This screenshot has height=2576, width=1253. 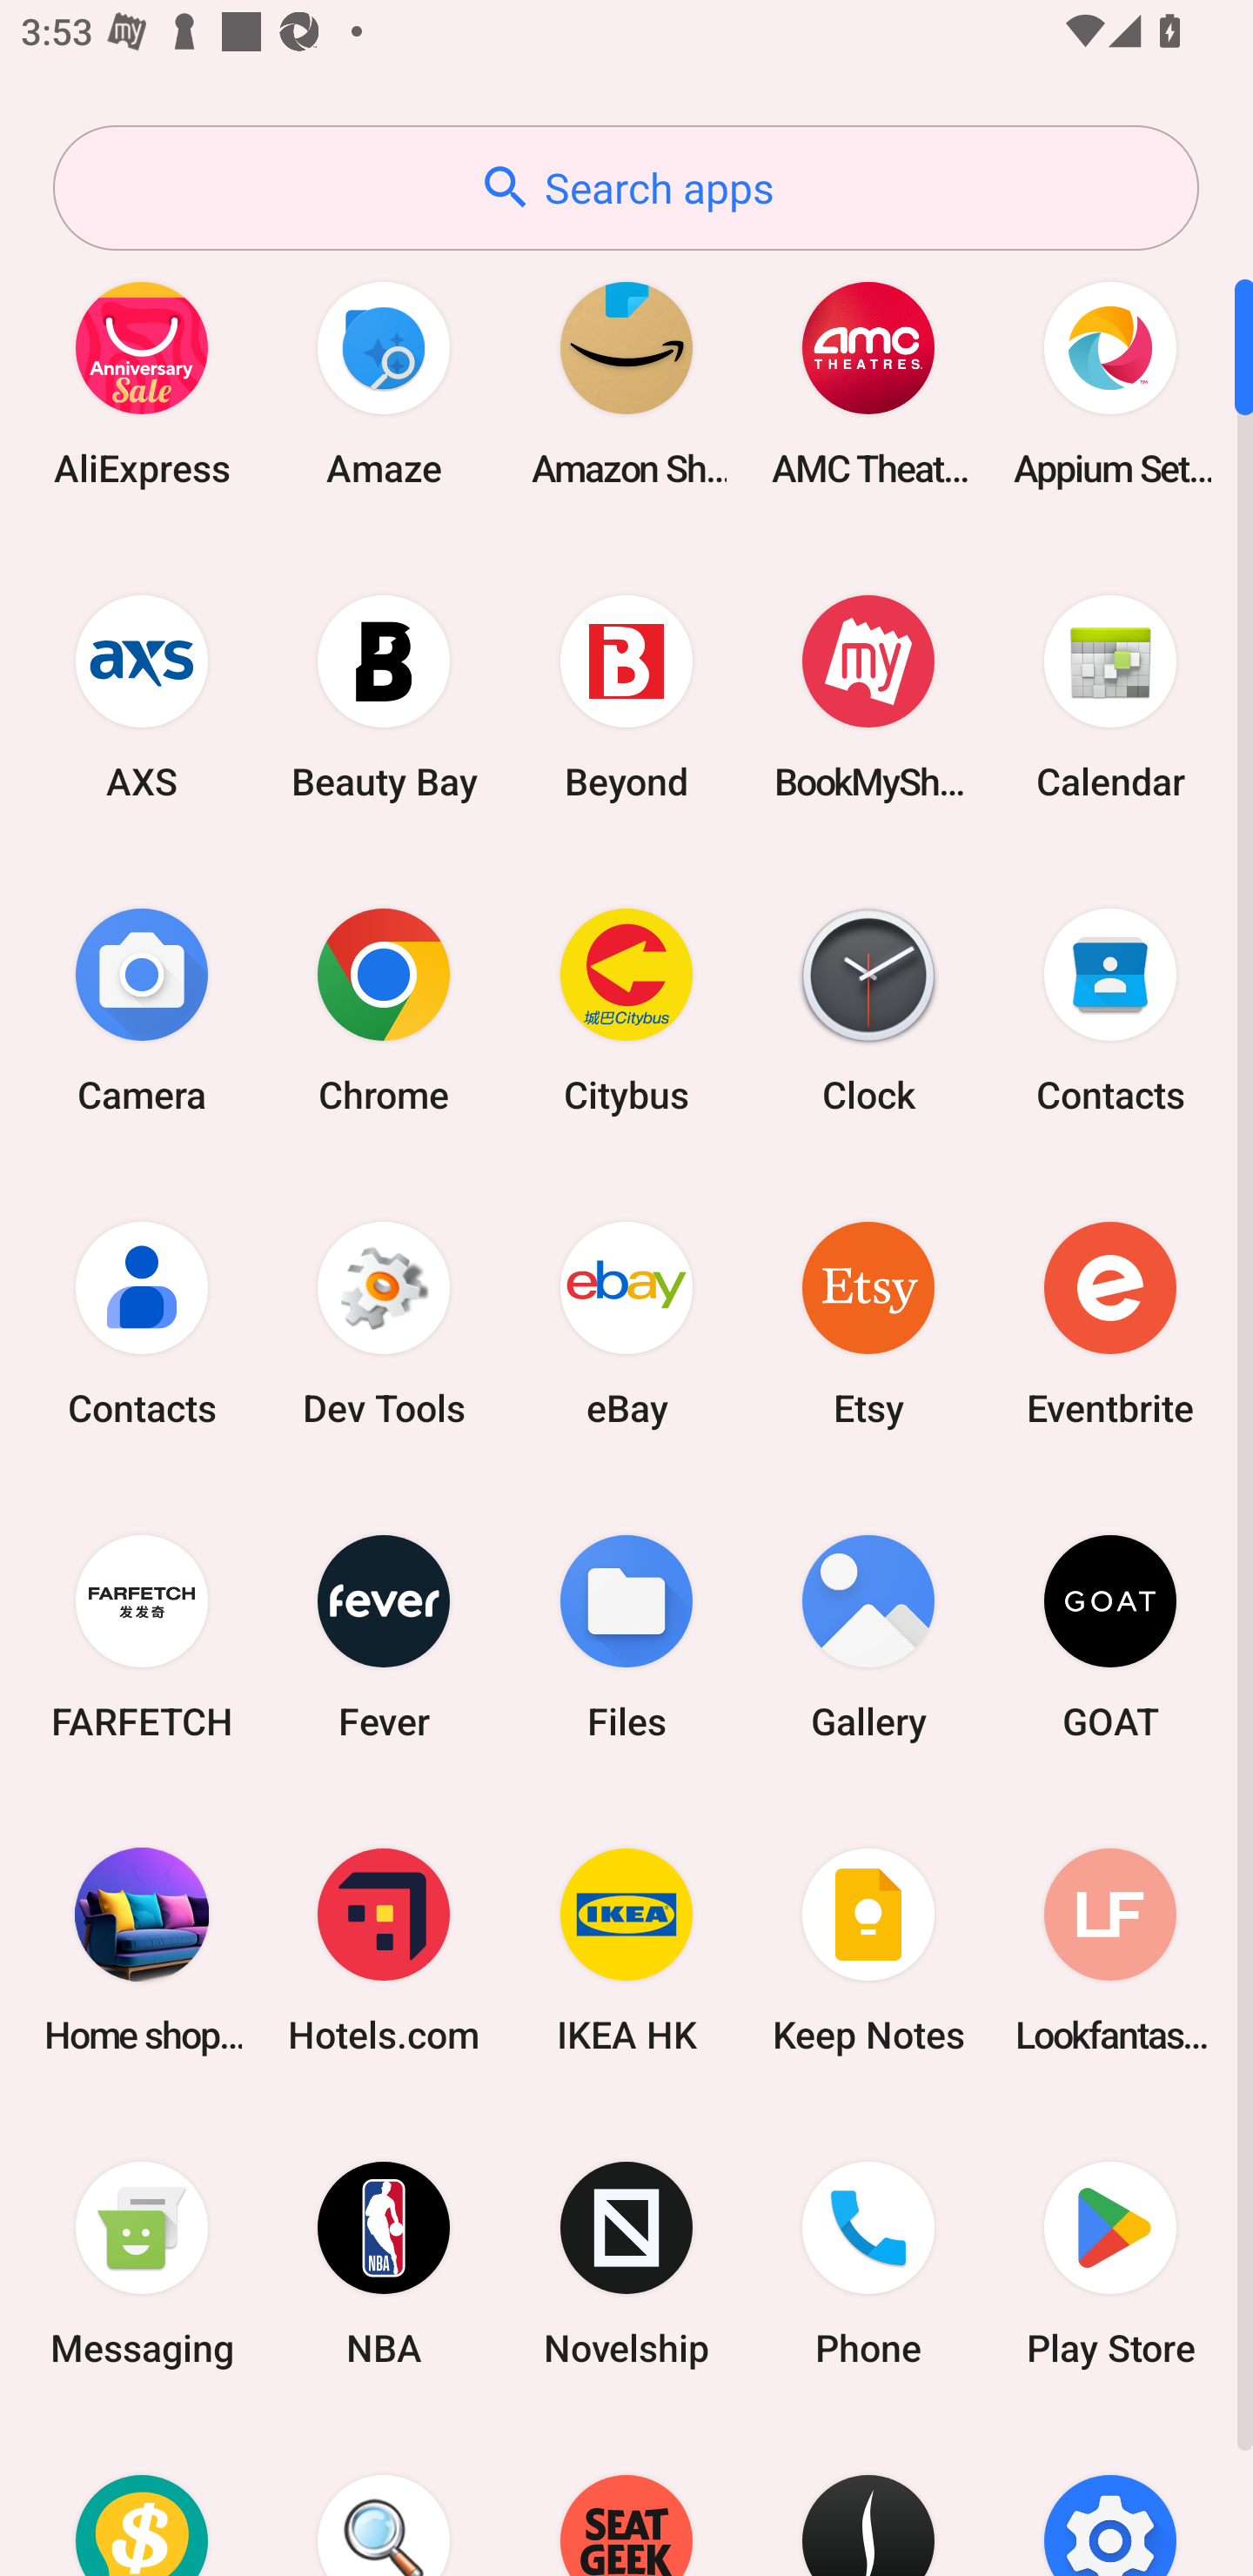 What do you see at coordinates (142, 2264) in the screenshot?
I see `Messaging` at bounding box center [142, 2264].